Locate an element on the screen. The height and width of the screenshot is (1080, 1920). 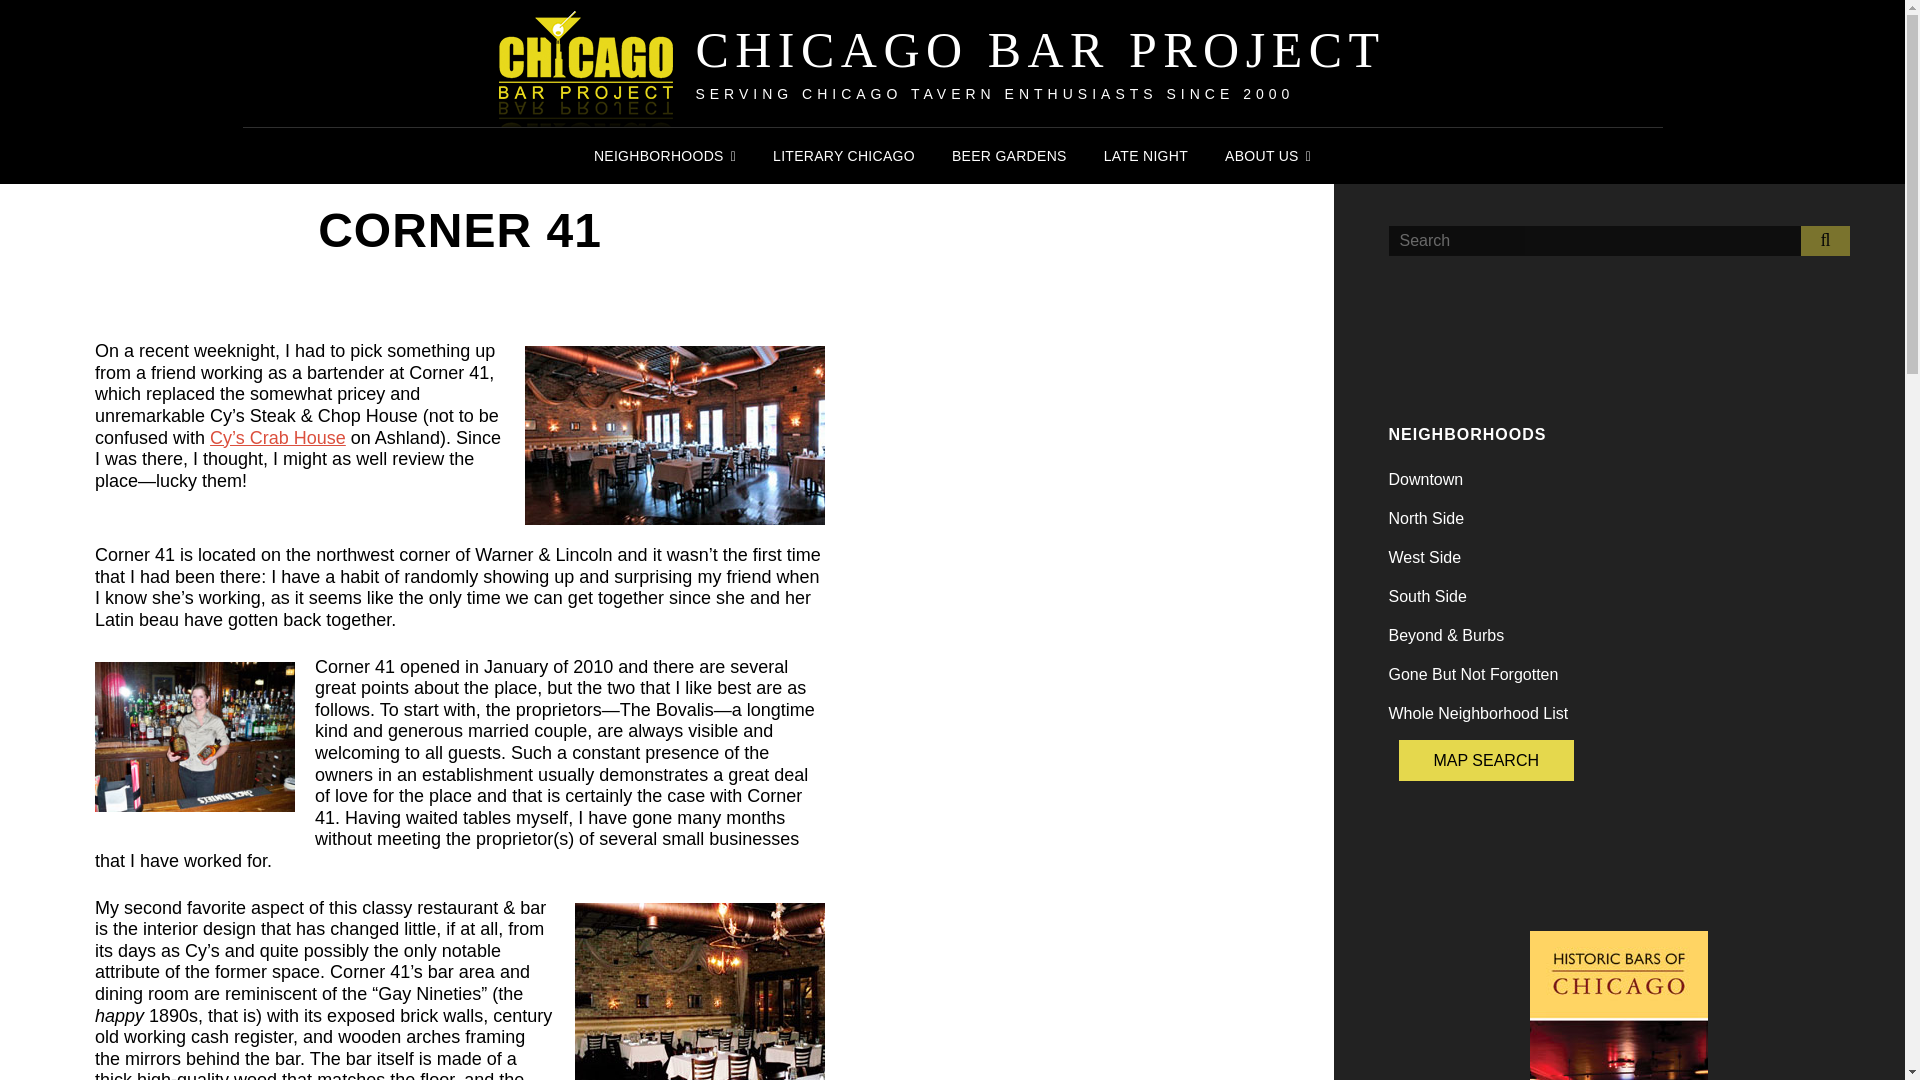
Downtown is located at coordinates (1426, 479).